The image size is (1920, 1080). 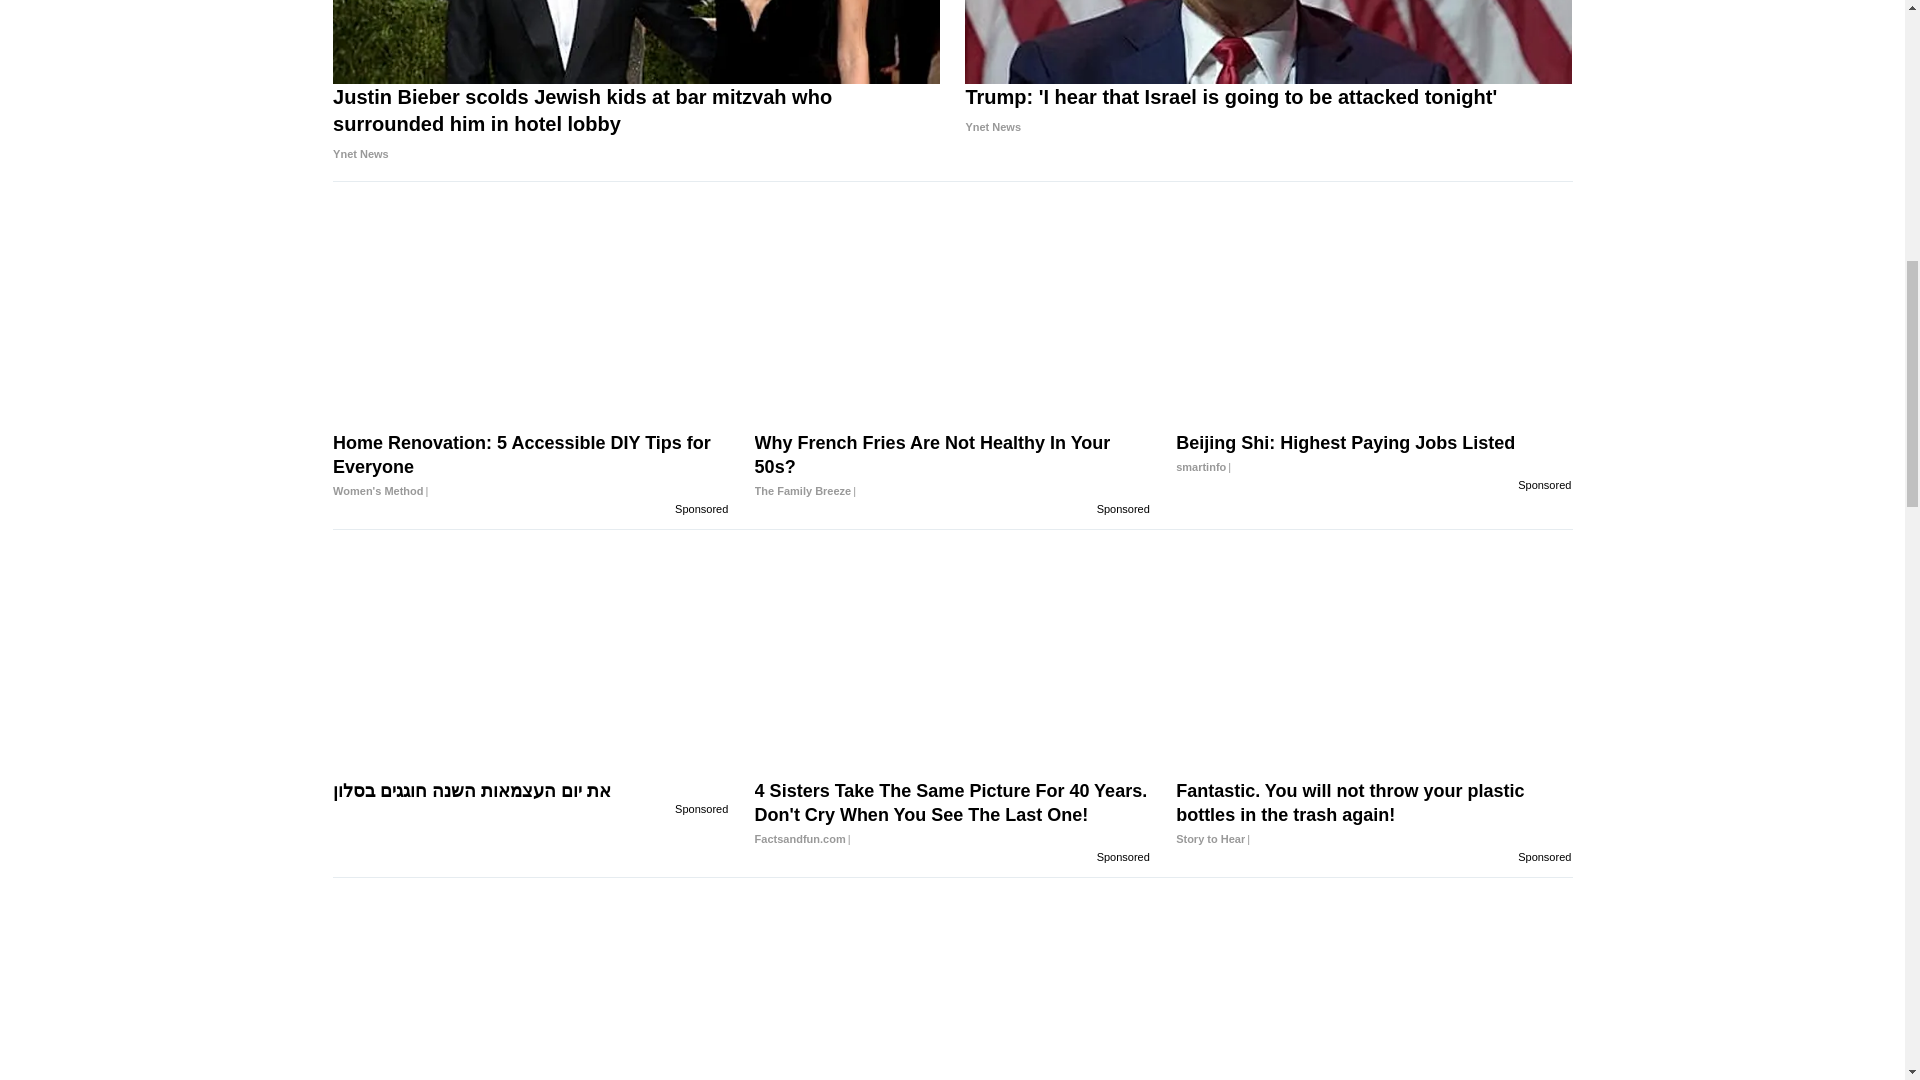 I want to click on Why French Fries Are Not Healthy In Your 50s?, so click(x=952, y=466).